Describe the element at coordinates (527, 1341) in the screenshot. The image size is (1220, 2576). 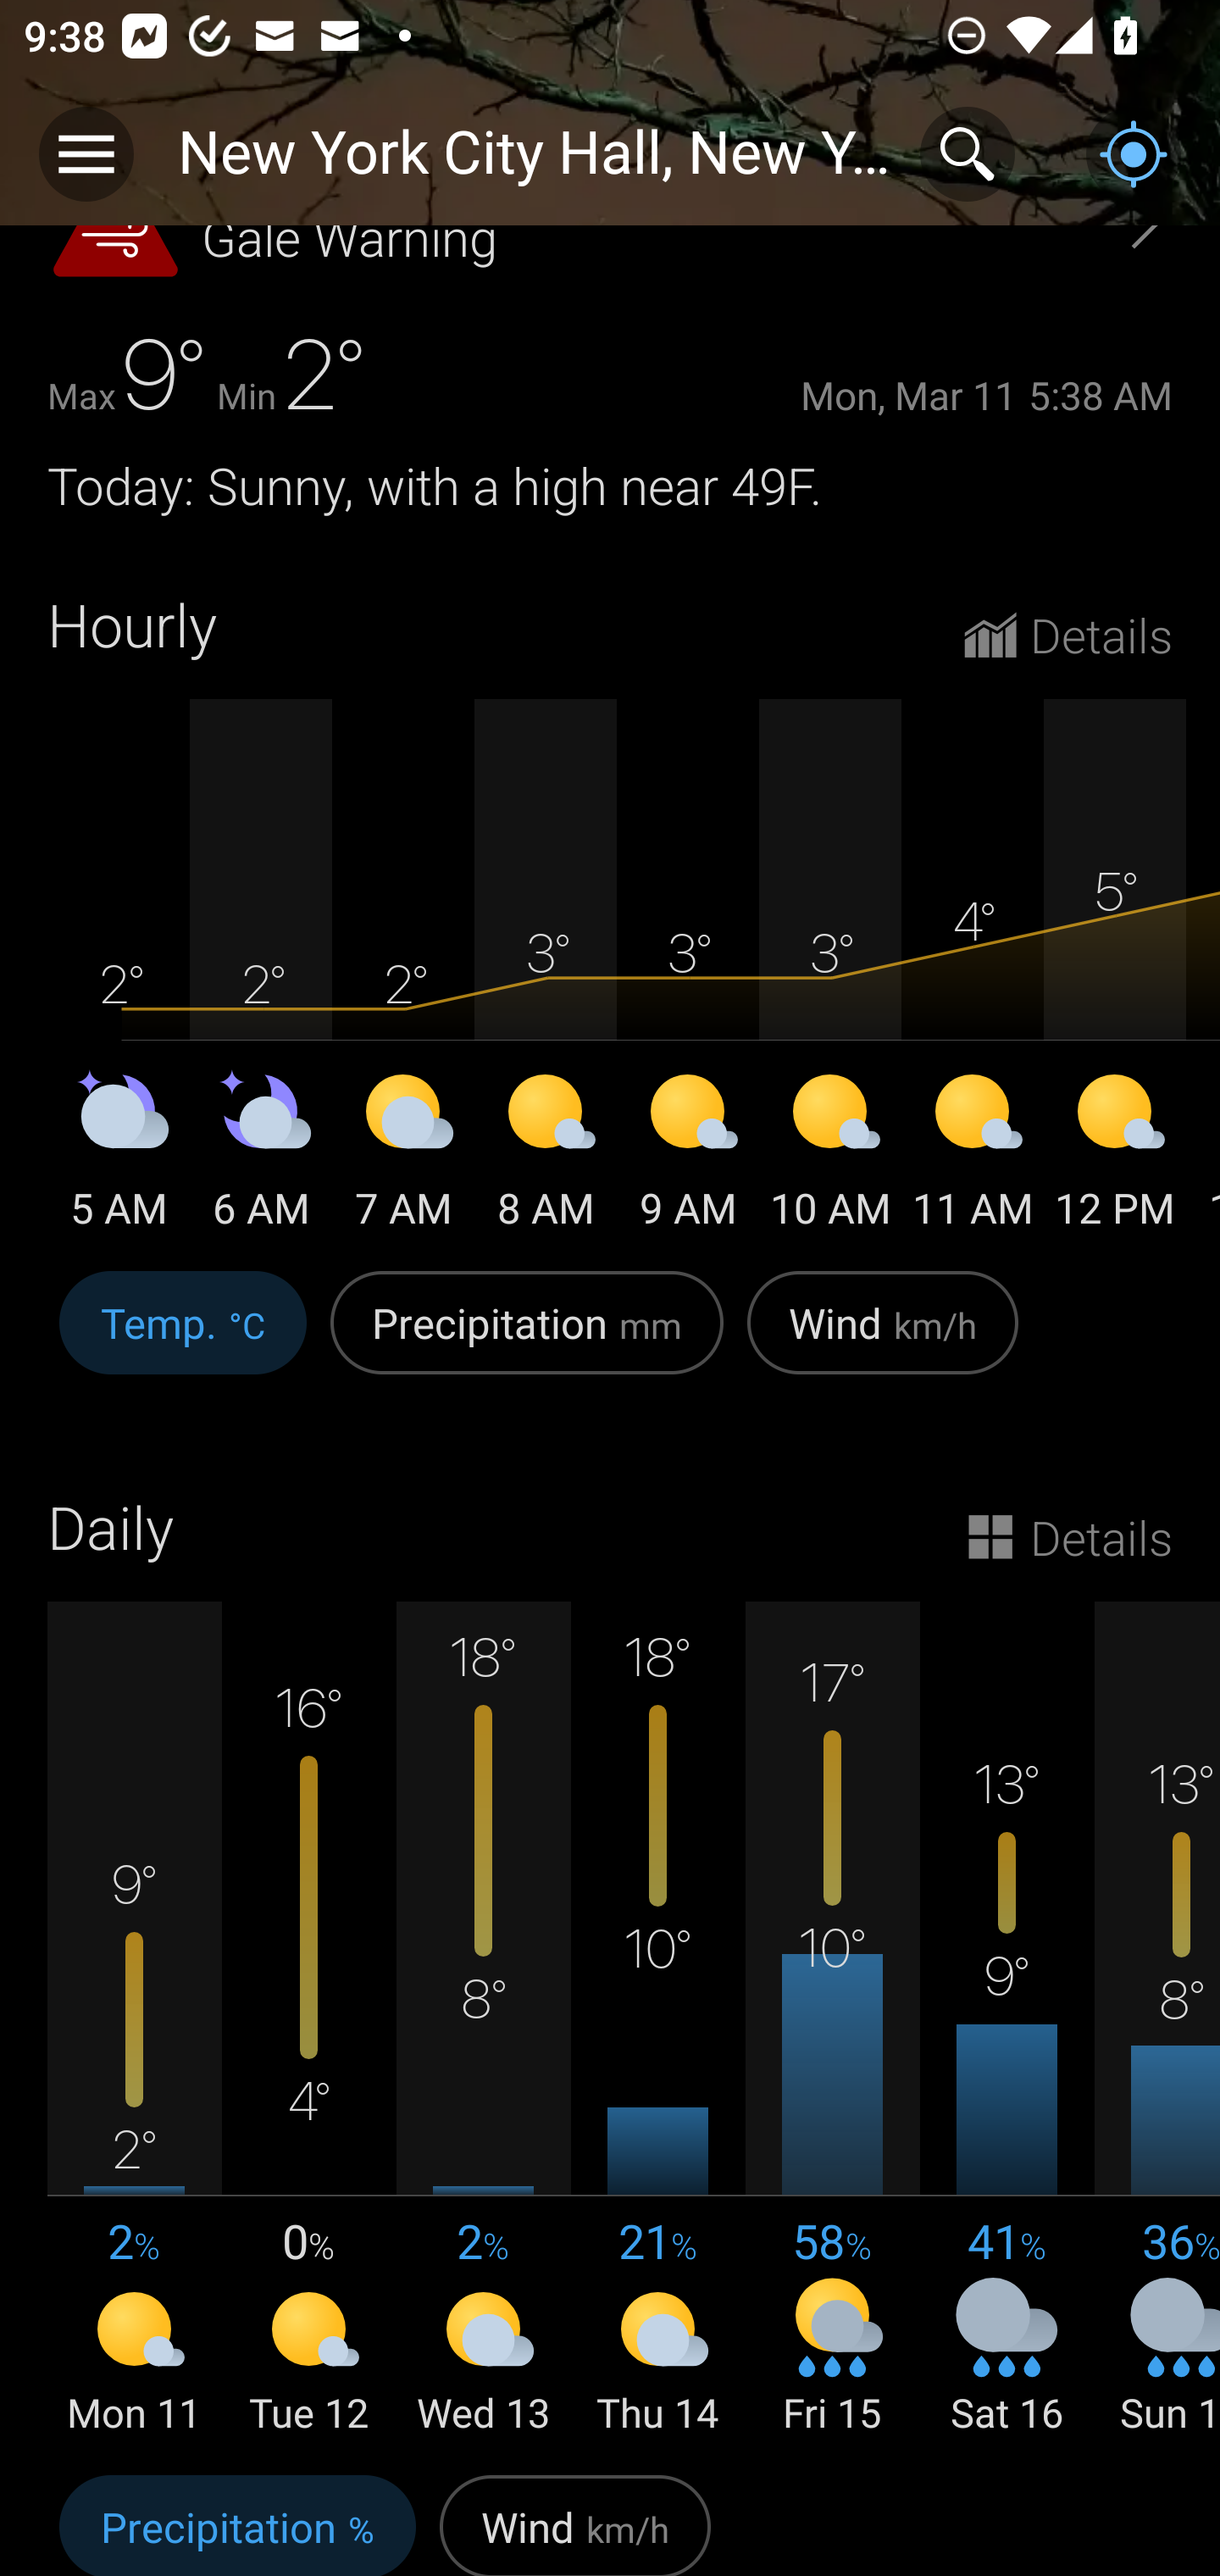
I see `Precipitation mm` at that location.